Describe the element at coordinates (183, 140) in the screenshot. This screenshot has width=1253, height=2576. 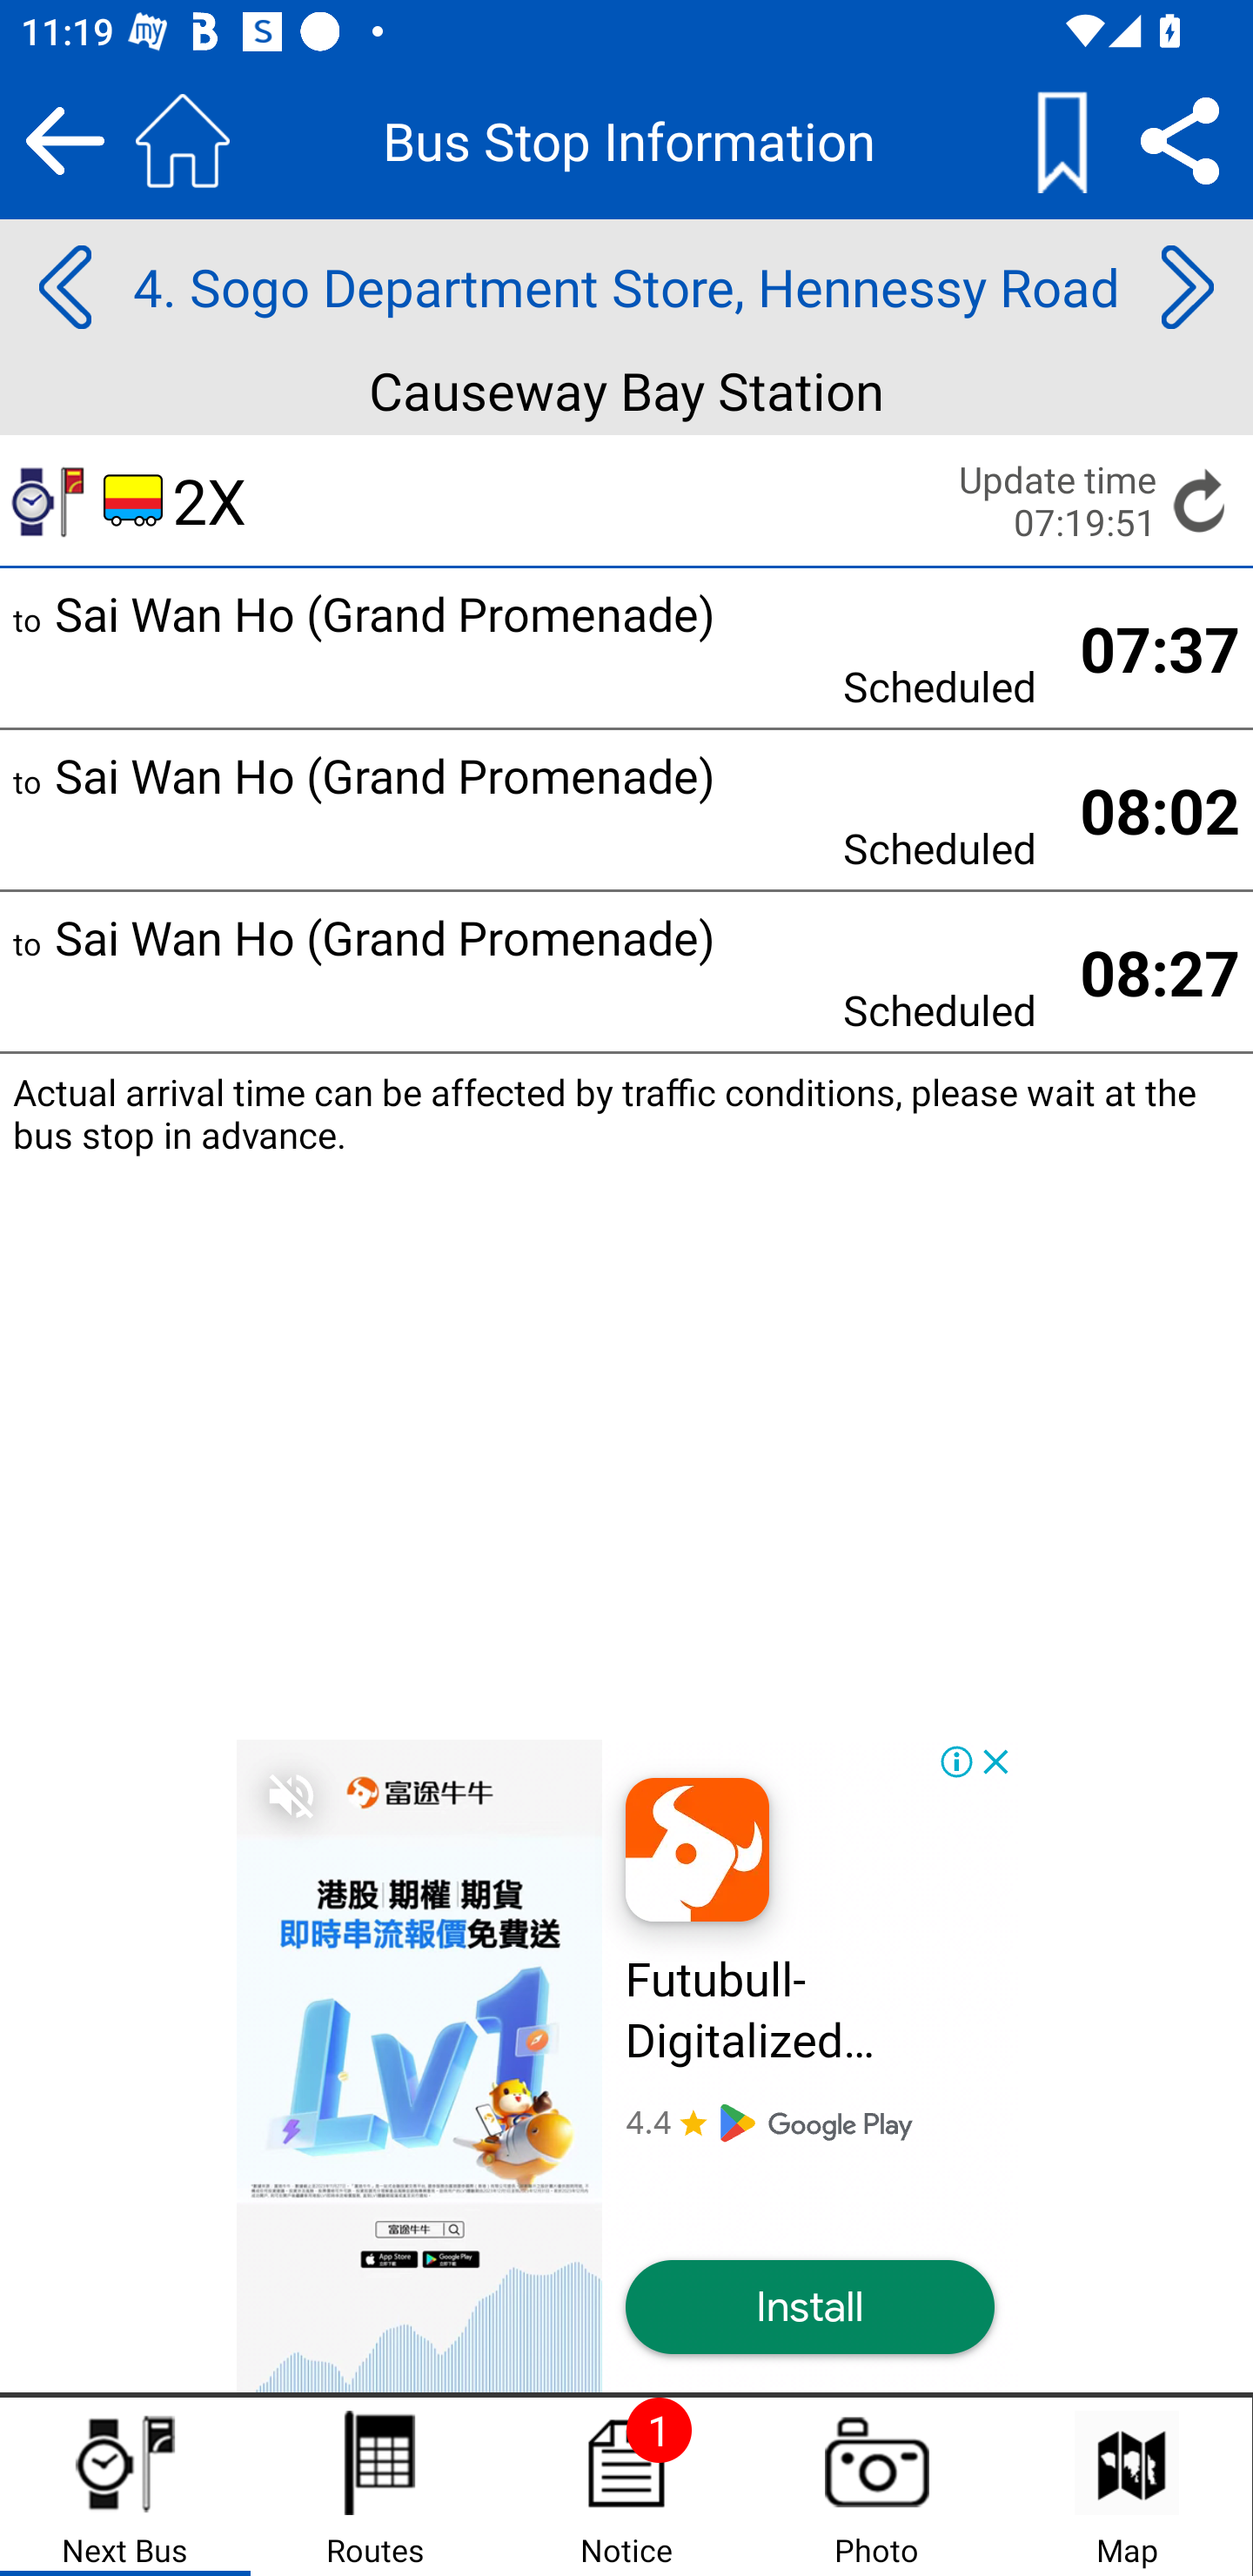
I see `Jump to home page` at that location.